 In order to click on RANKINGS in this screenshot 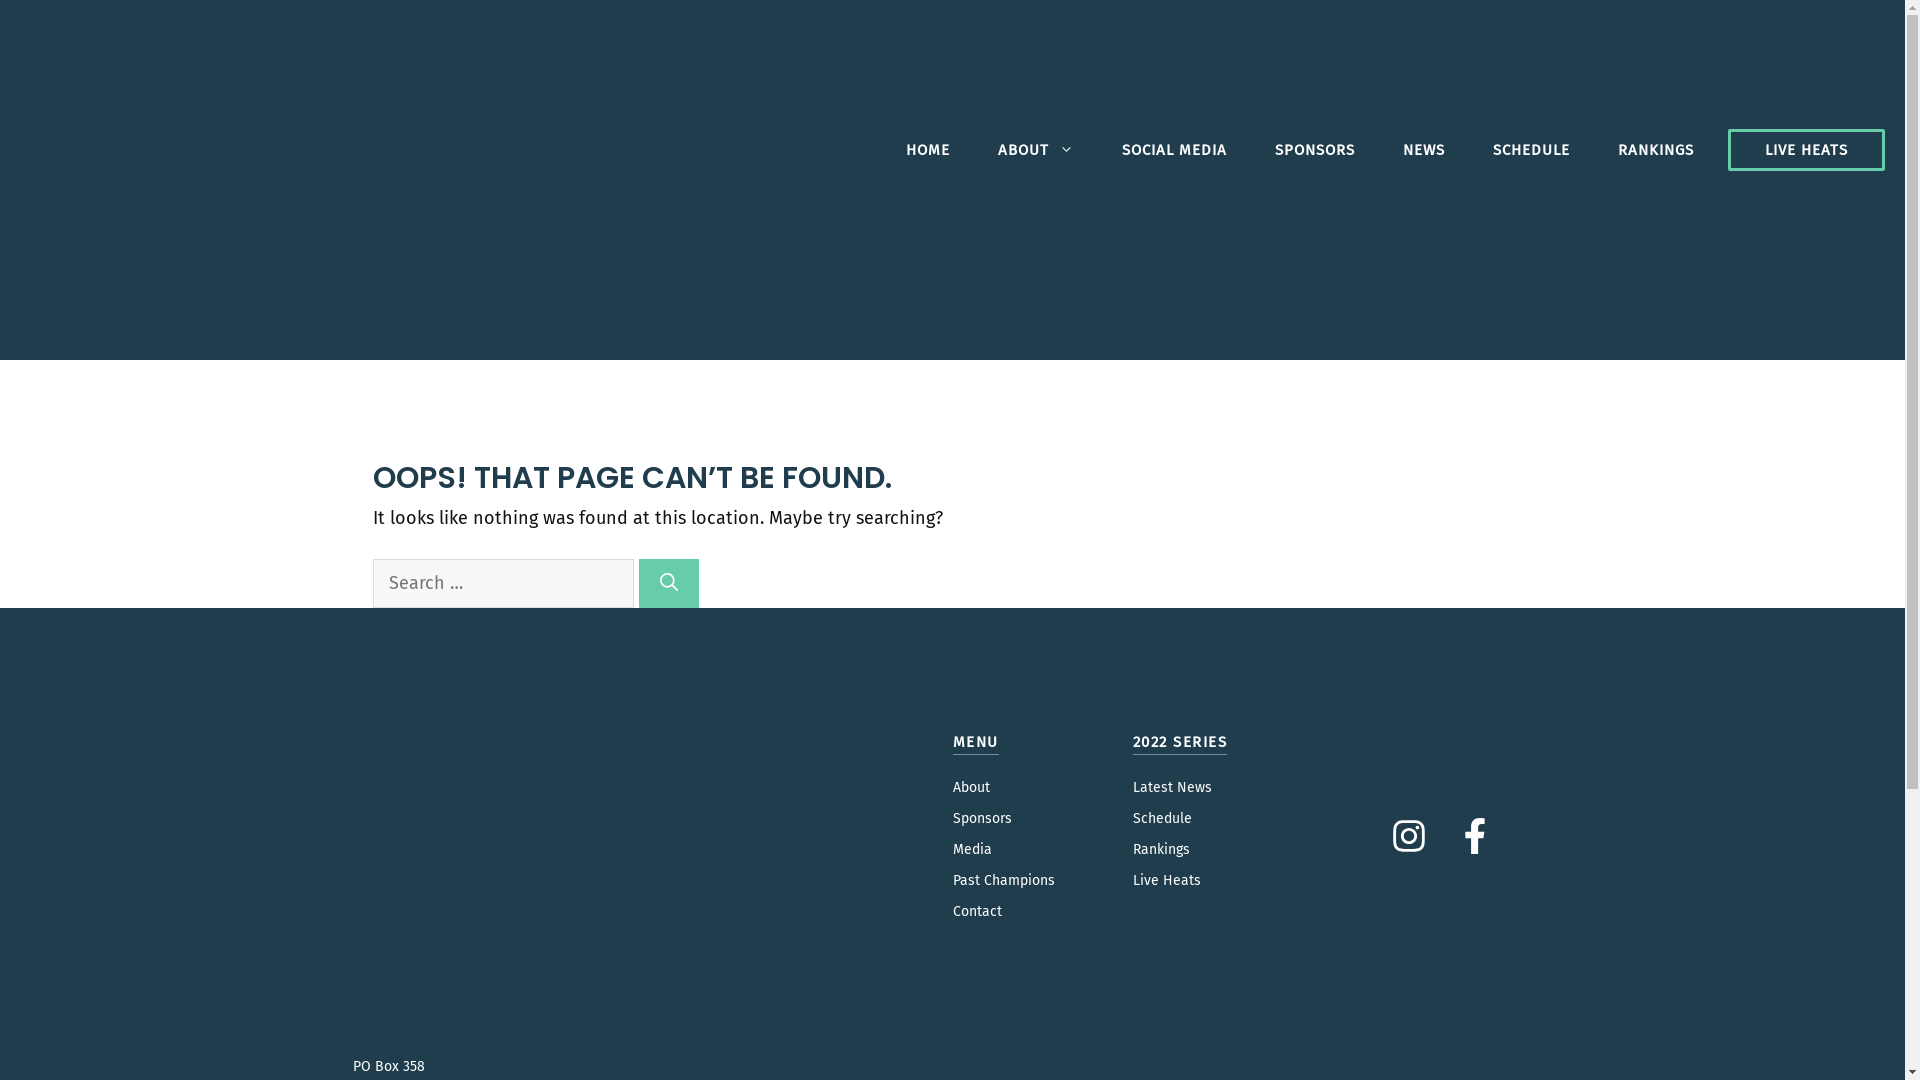, I will do `click(1656, 150)`.